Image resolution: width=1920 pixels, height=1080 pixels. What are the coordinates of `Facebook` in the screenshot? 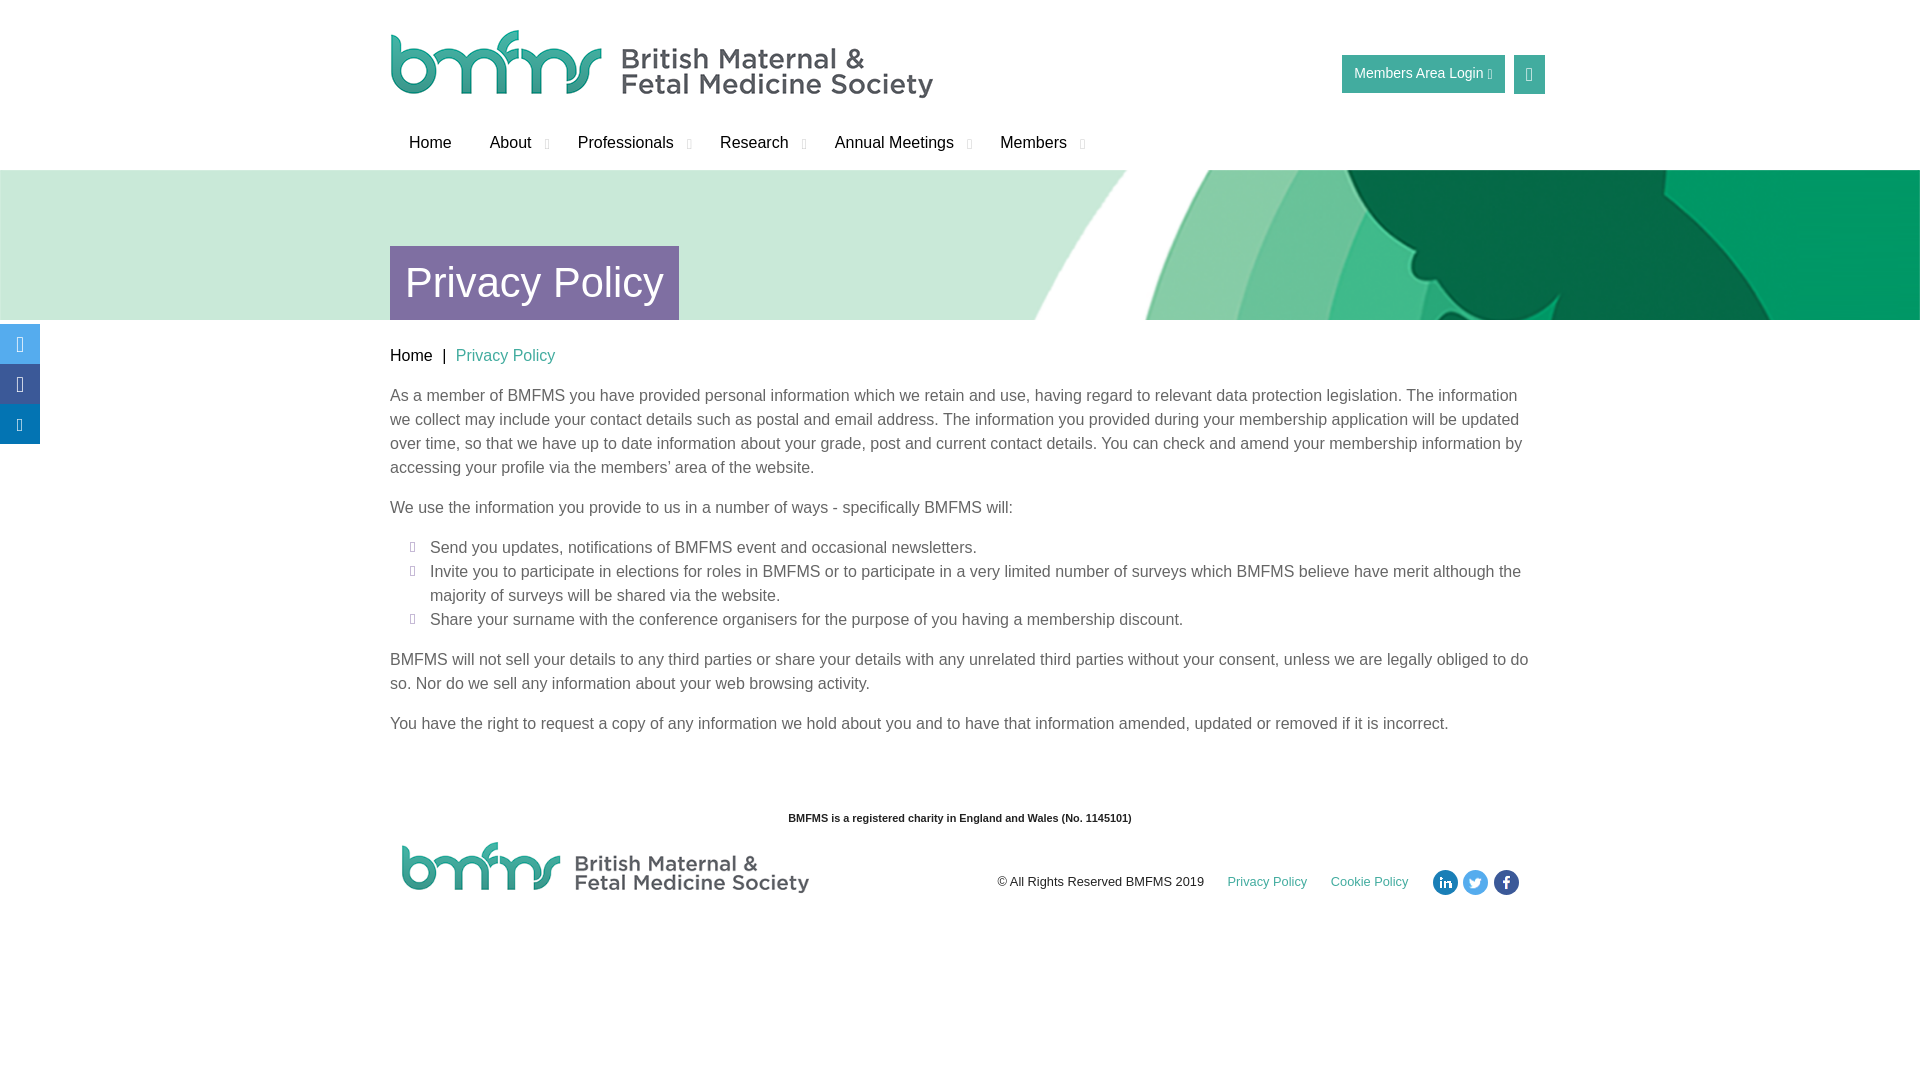 It's located at (20, 383).